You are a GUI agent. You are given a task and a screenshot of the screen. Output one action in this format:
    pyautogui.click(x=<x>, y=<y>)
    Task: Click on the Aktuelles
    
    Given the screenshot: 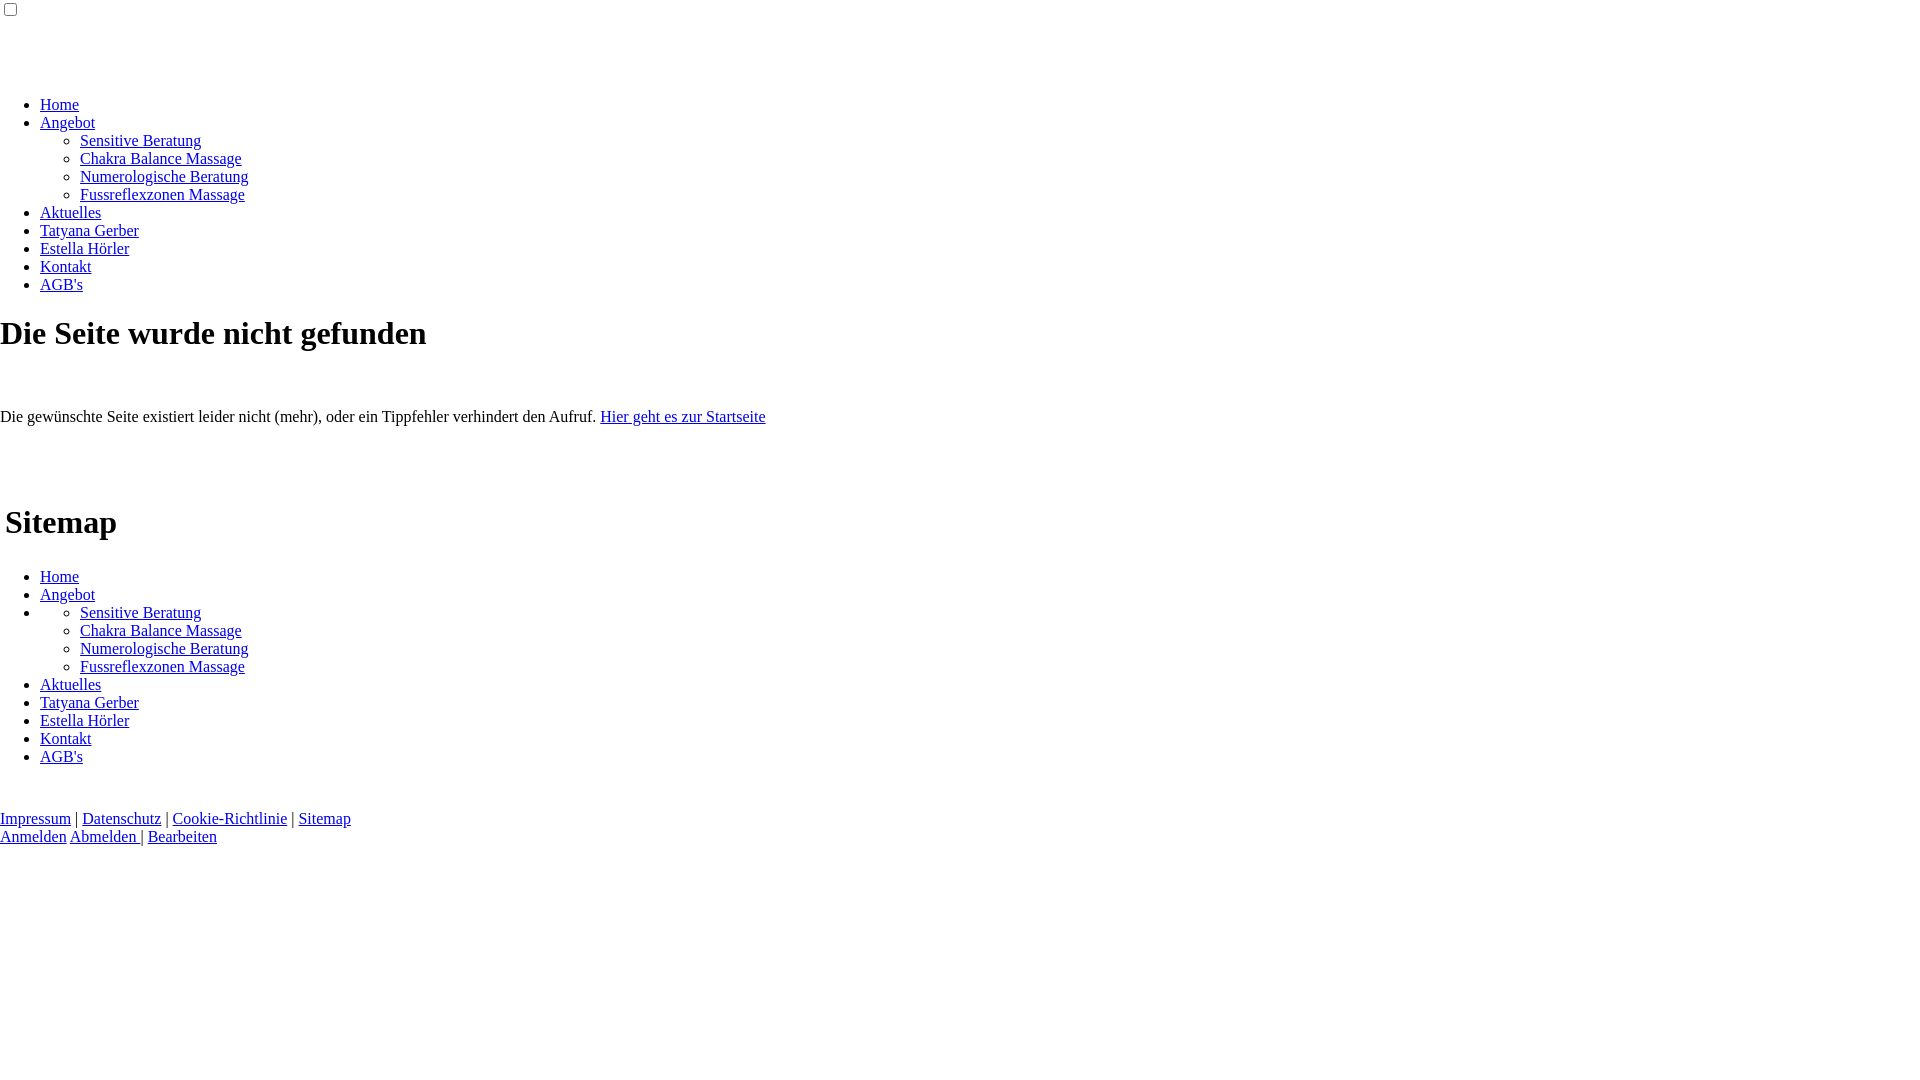 What is the action you would take?
    pyautogui.click(x=70, y=684)
    